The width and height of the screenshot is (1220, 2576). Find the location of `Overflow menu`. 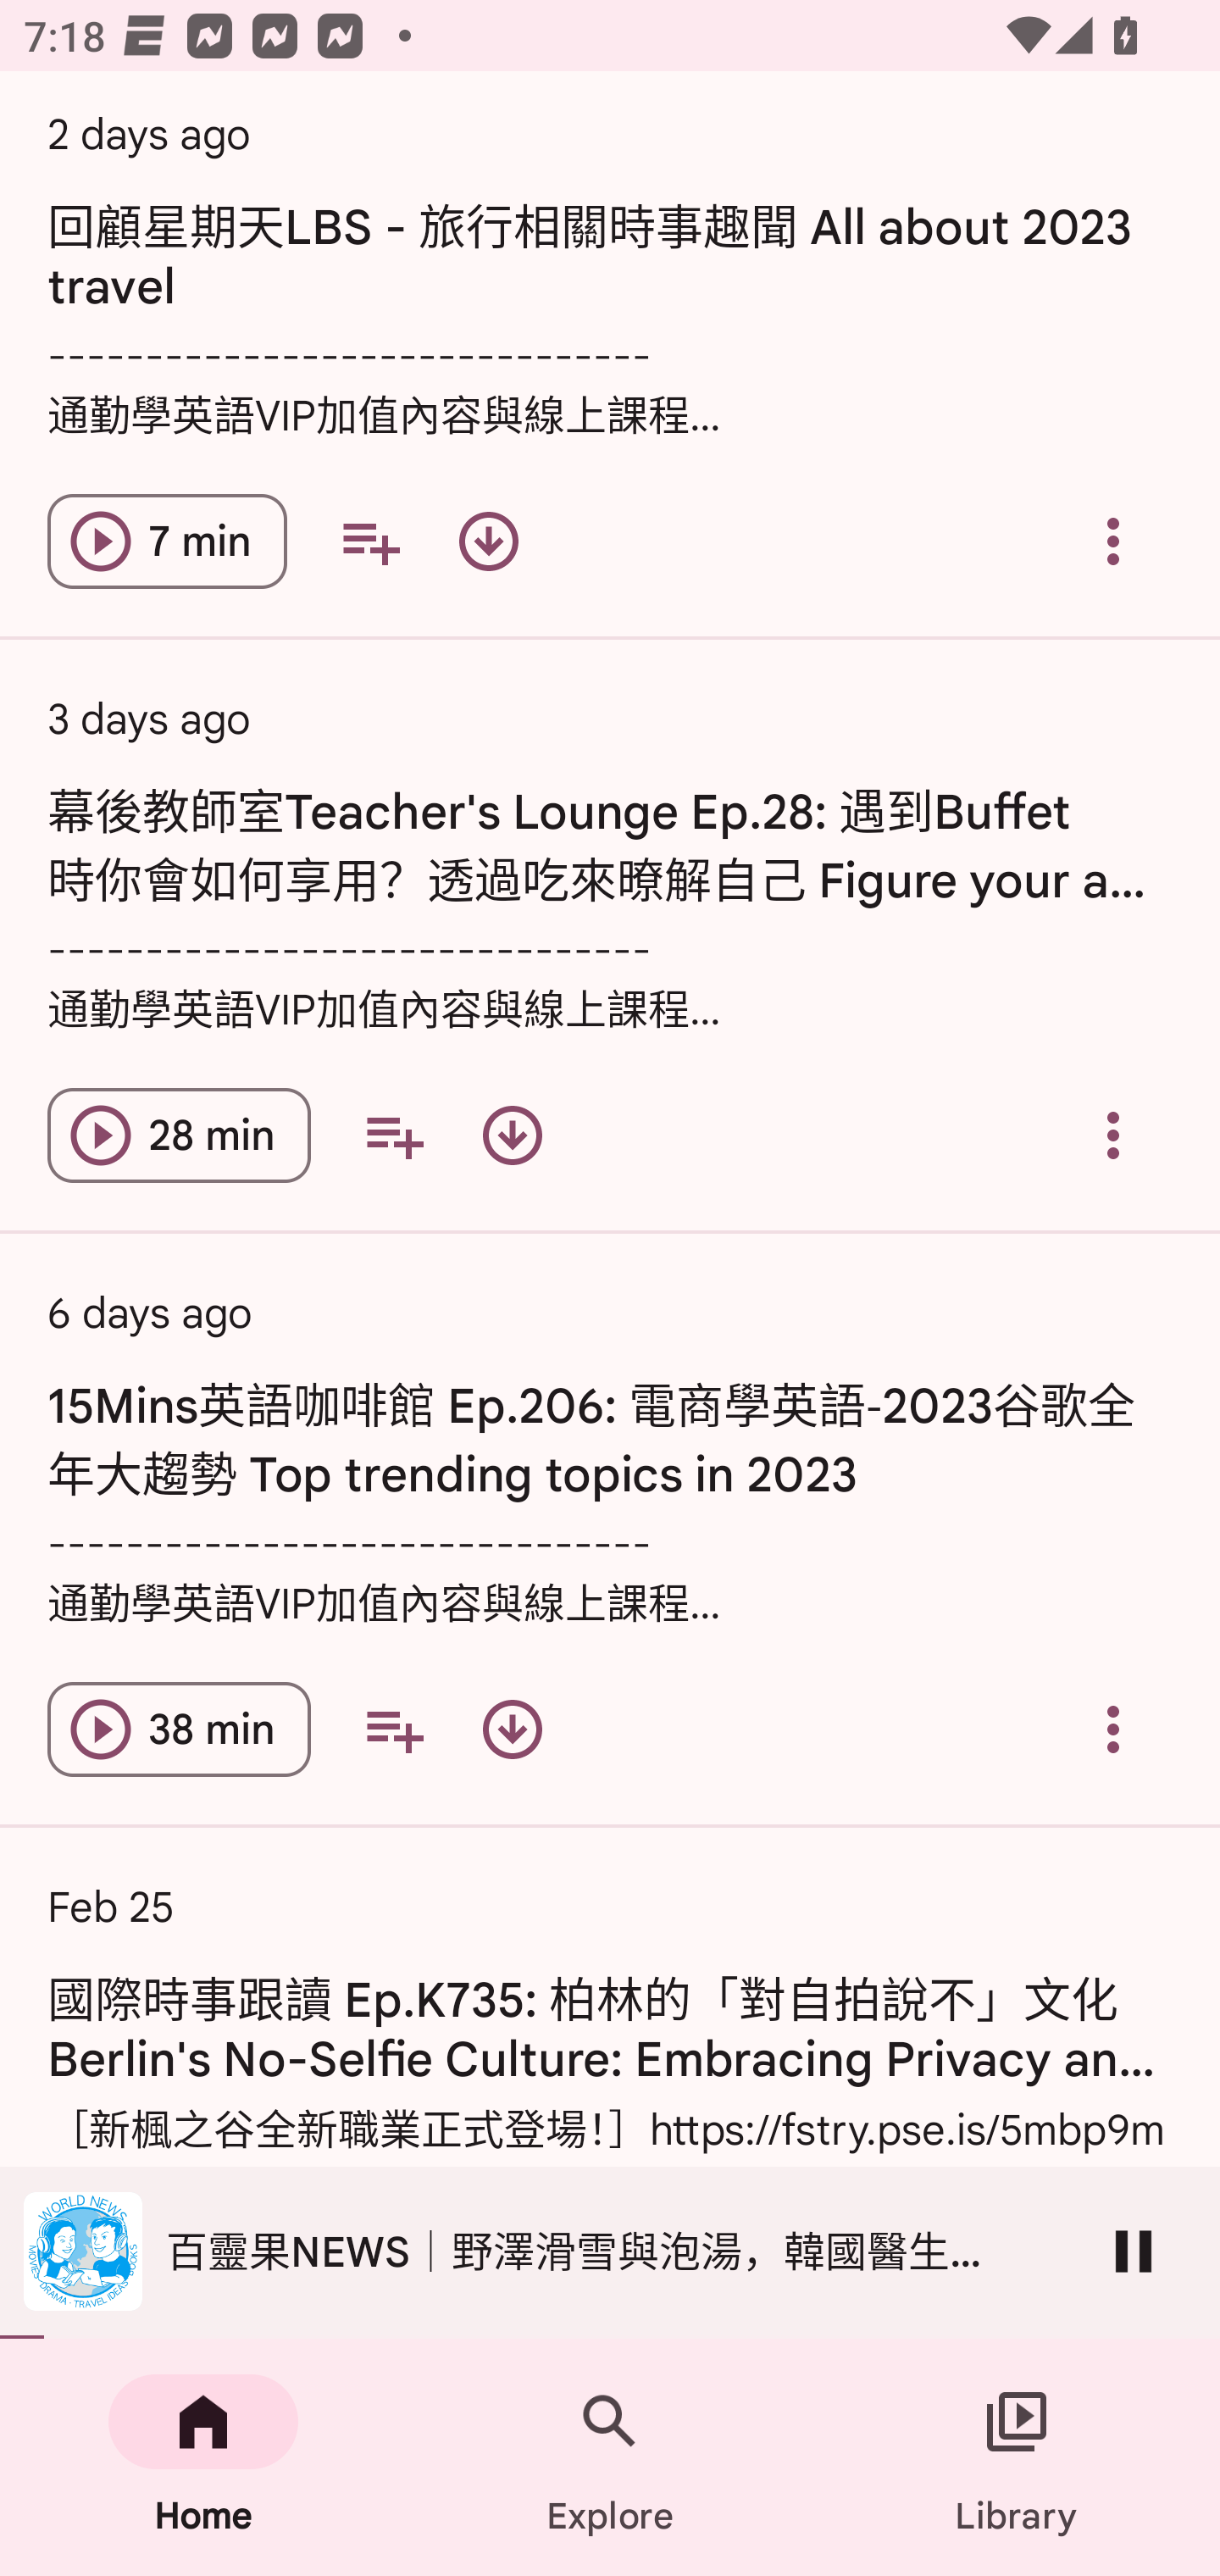

Overflow menu is located at coordinates (1113, 1729).